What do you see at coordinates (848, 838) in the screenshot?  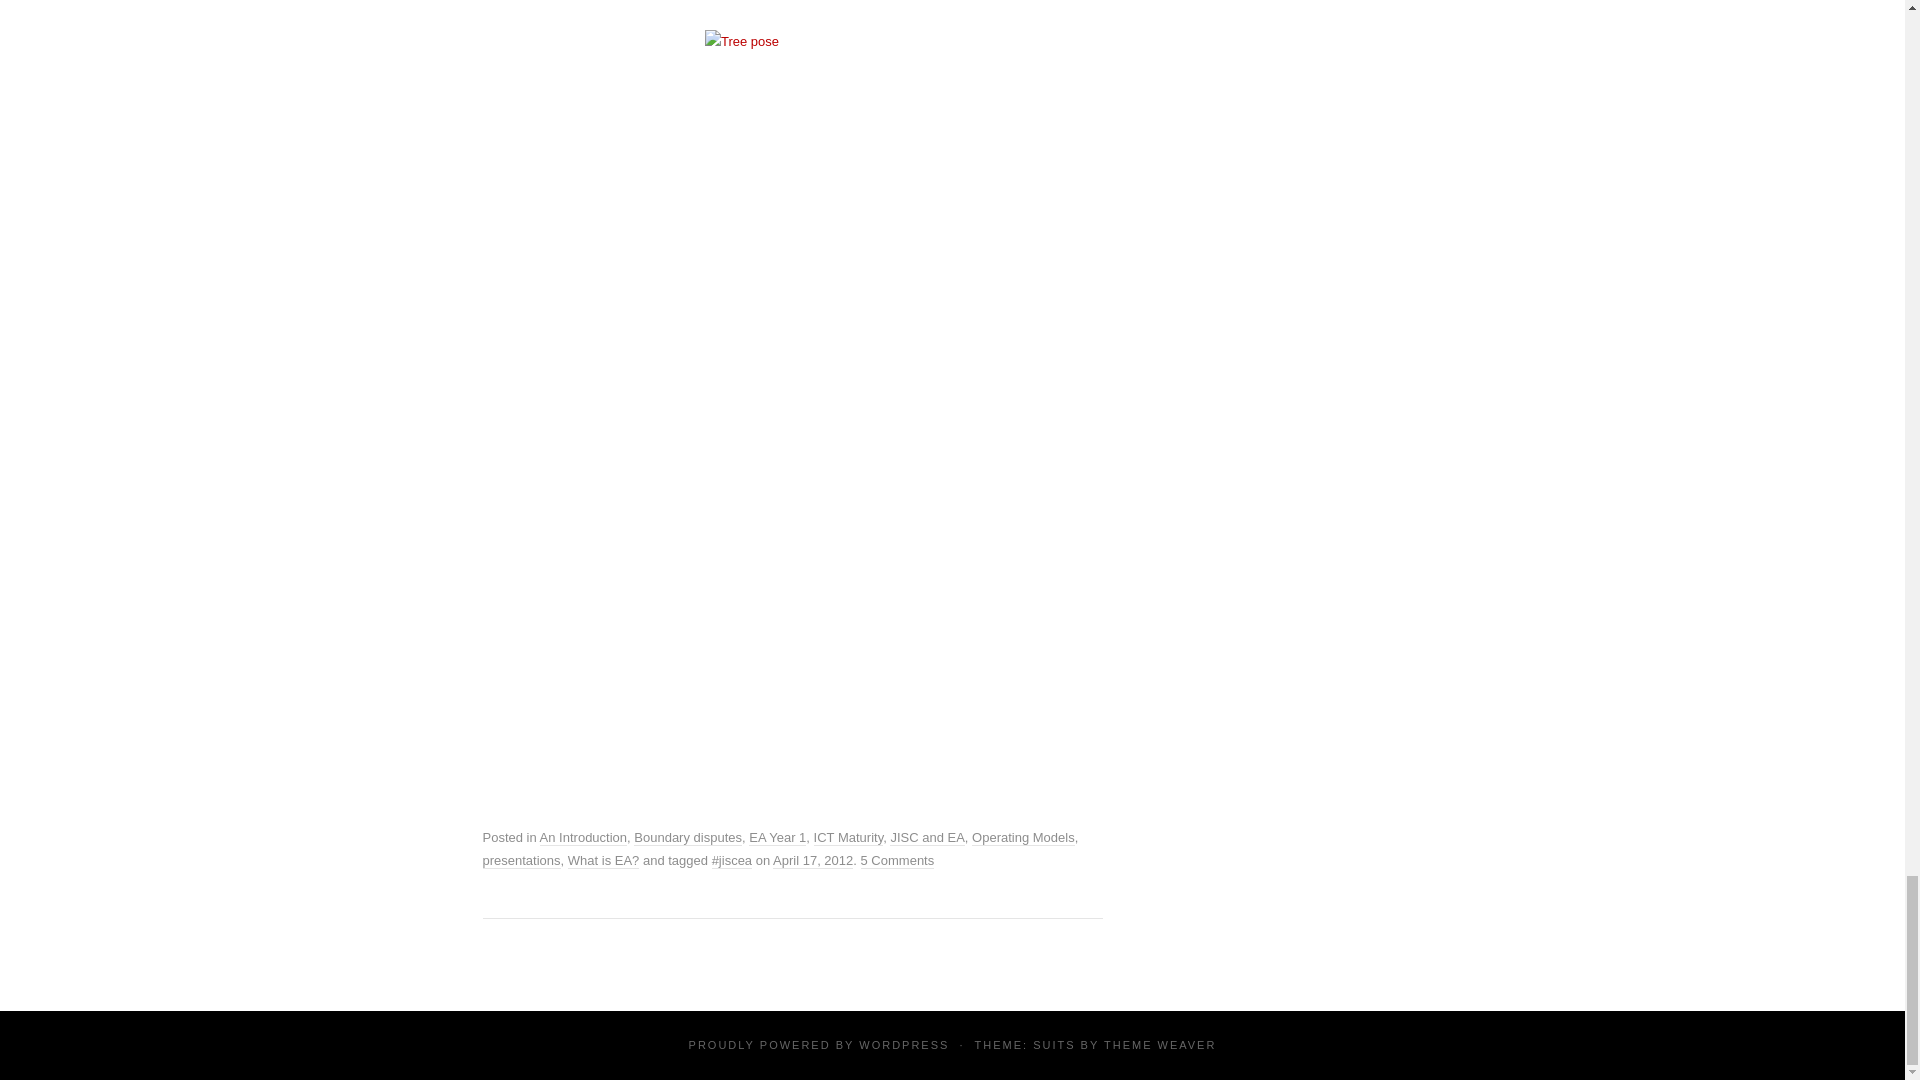 I see `ICT Maturity` at bounding box center [848, 838].